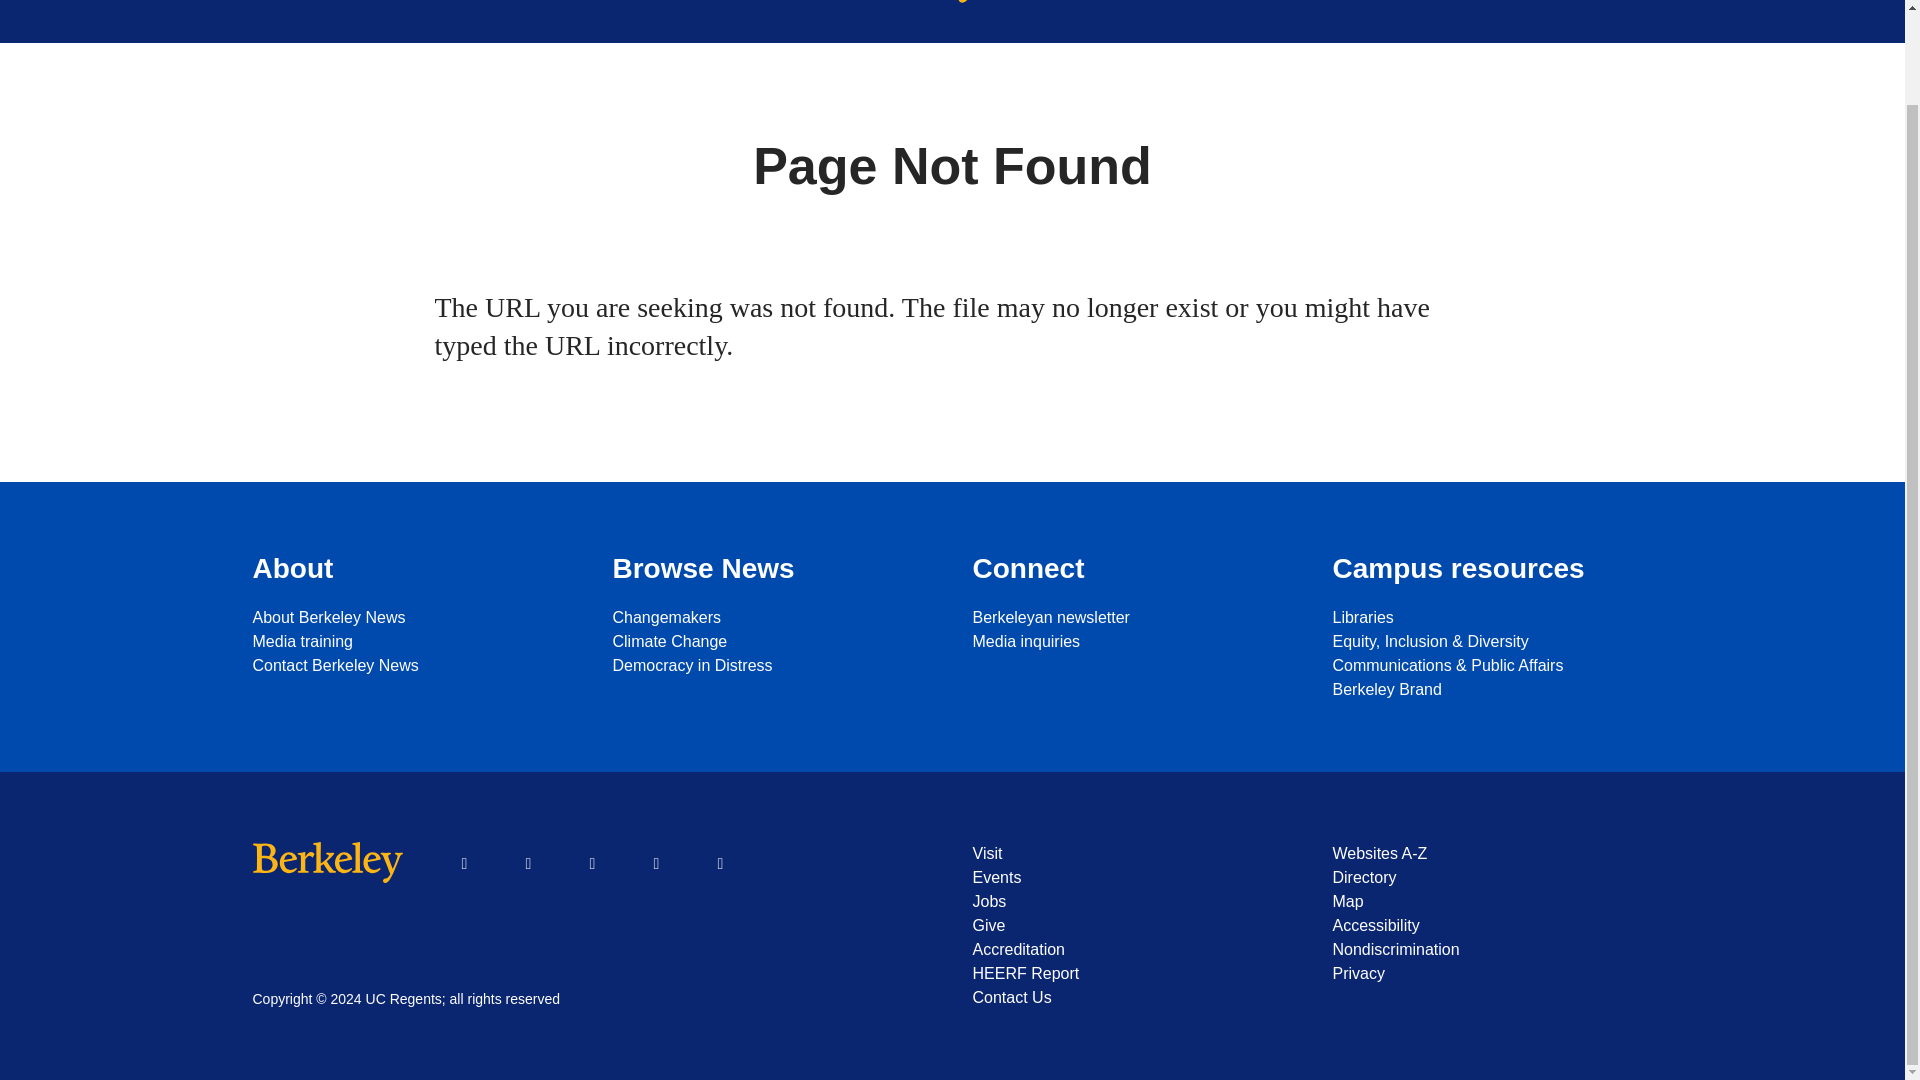 Image resolution: width=1920 pixels, height=1080 pixels. I want to click on About Berkeley News, so click(412, 617).